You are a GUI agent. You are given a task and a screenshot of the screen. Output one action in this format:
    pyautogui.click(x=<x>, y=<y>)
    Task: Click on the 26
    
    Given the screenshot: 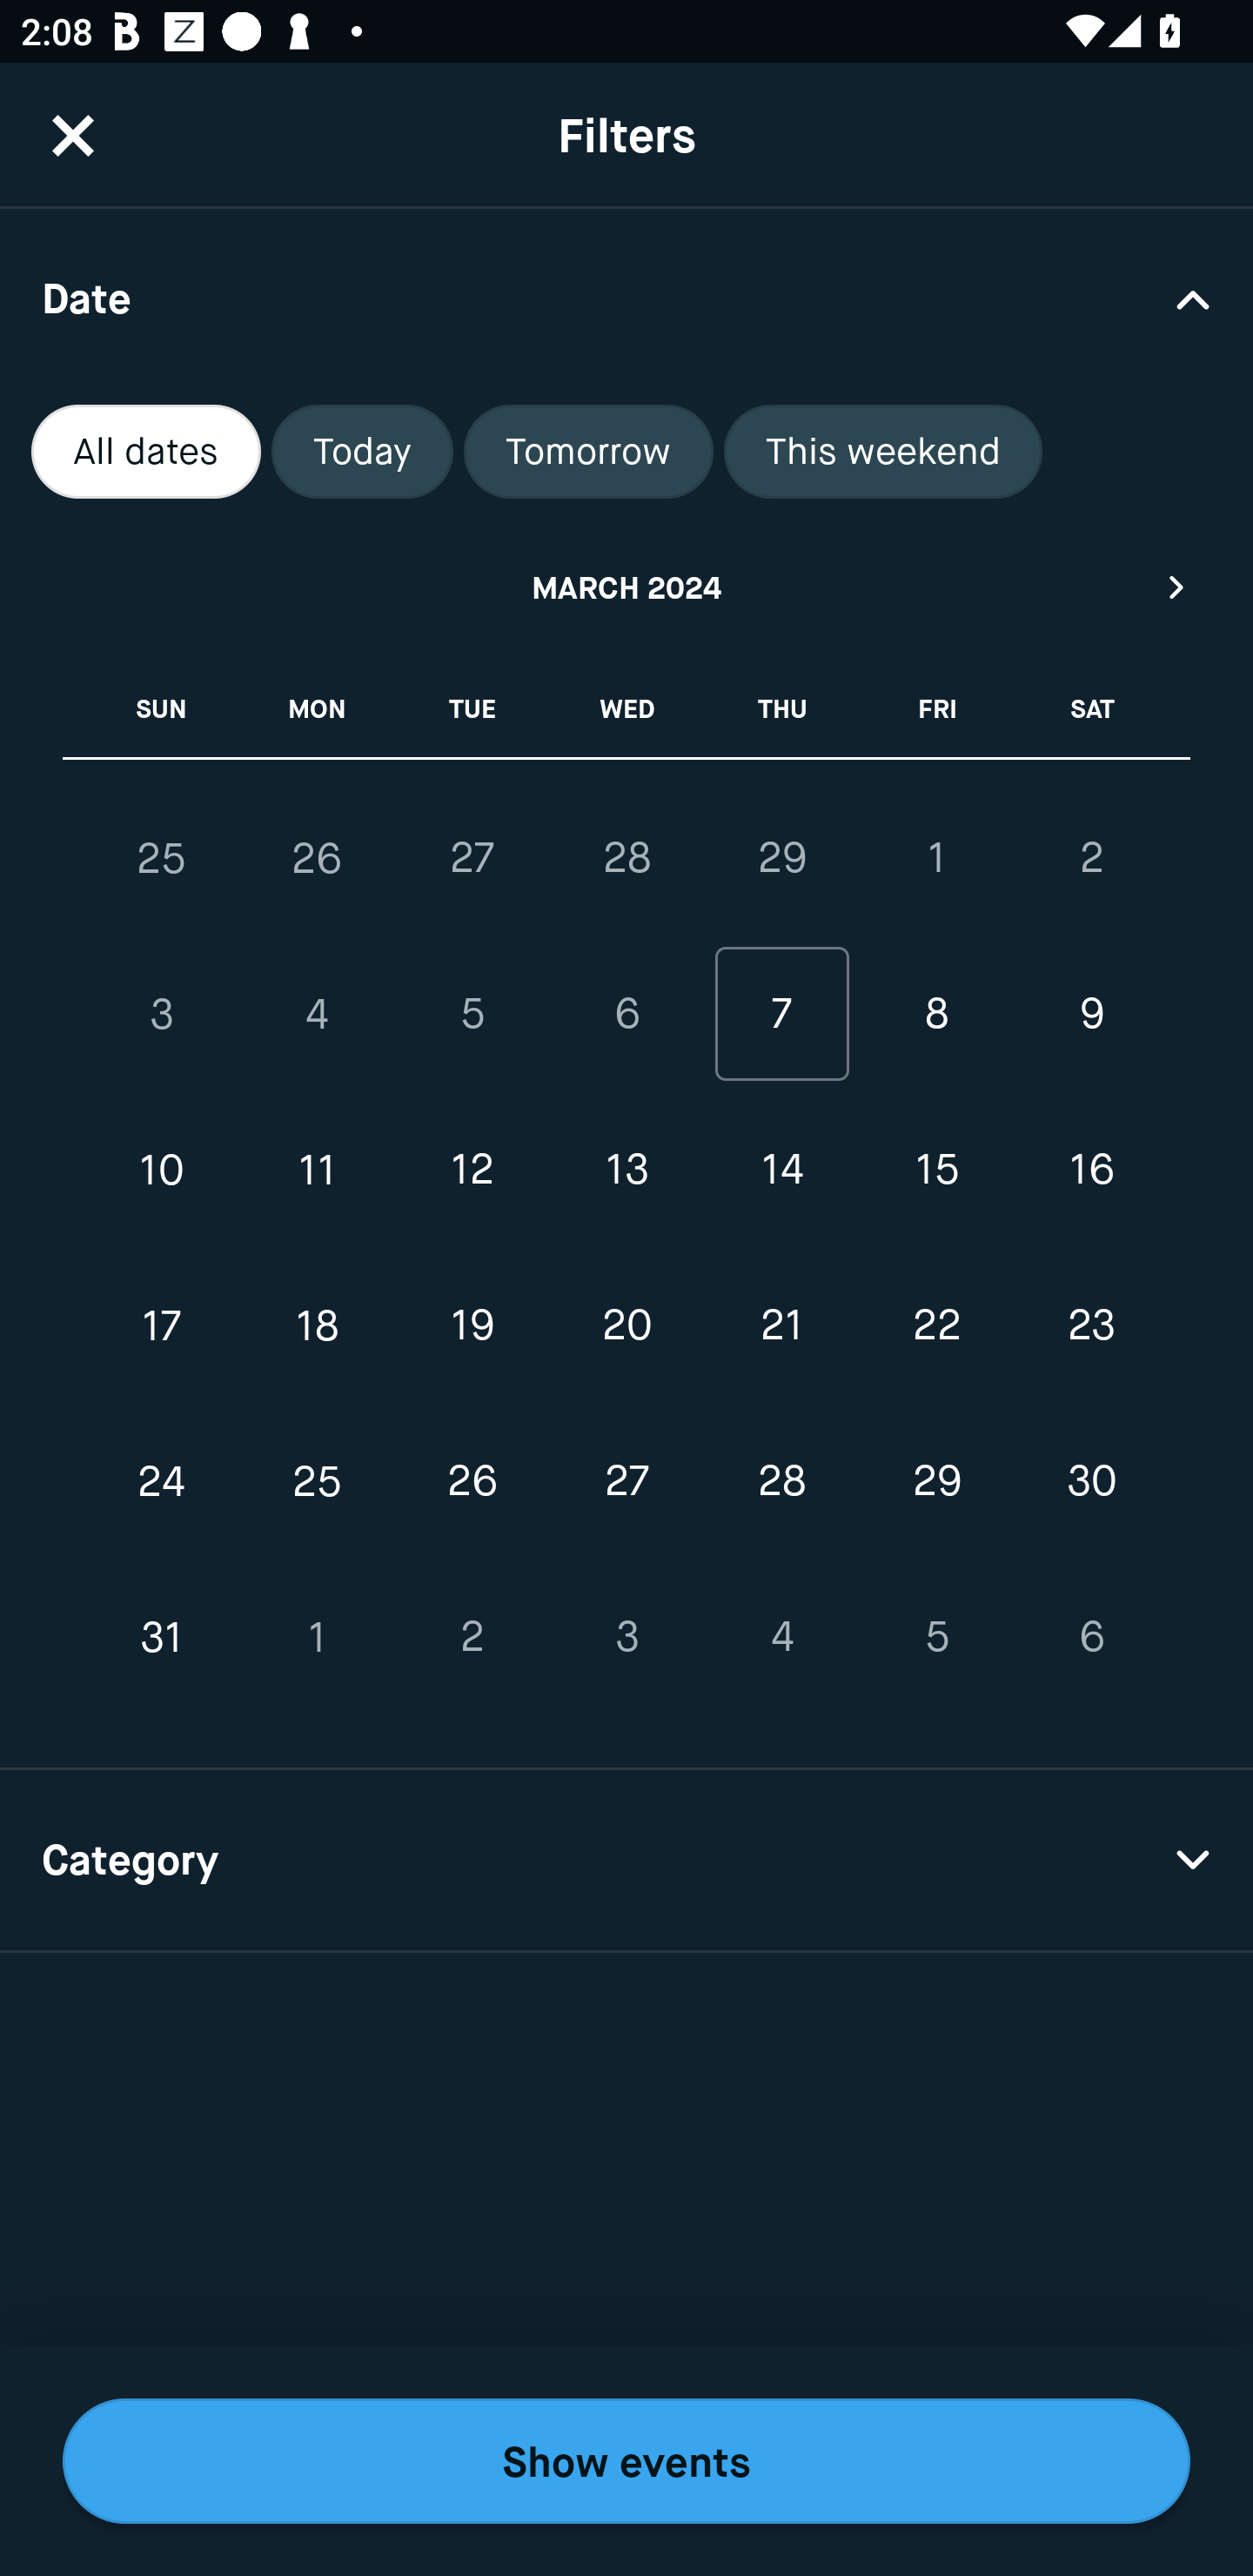 What is the action you would take?
    pyautogui.click(x=472, y=1481)
    